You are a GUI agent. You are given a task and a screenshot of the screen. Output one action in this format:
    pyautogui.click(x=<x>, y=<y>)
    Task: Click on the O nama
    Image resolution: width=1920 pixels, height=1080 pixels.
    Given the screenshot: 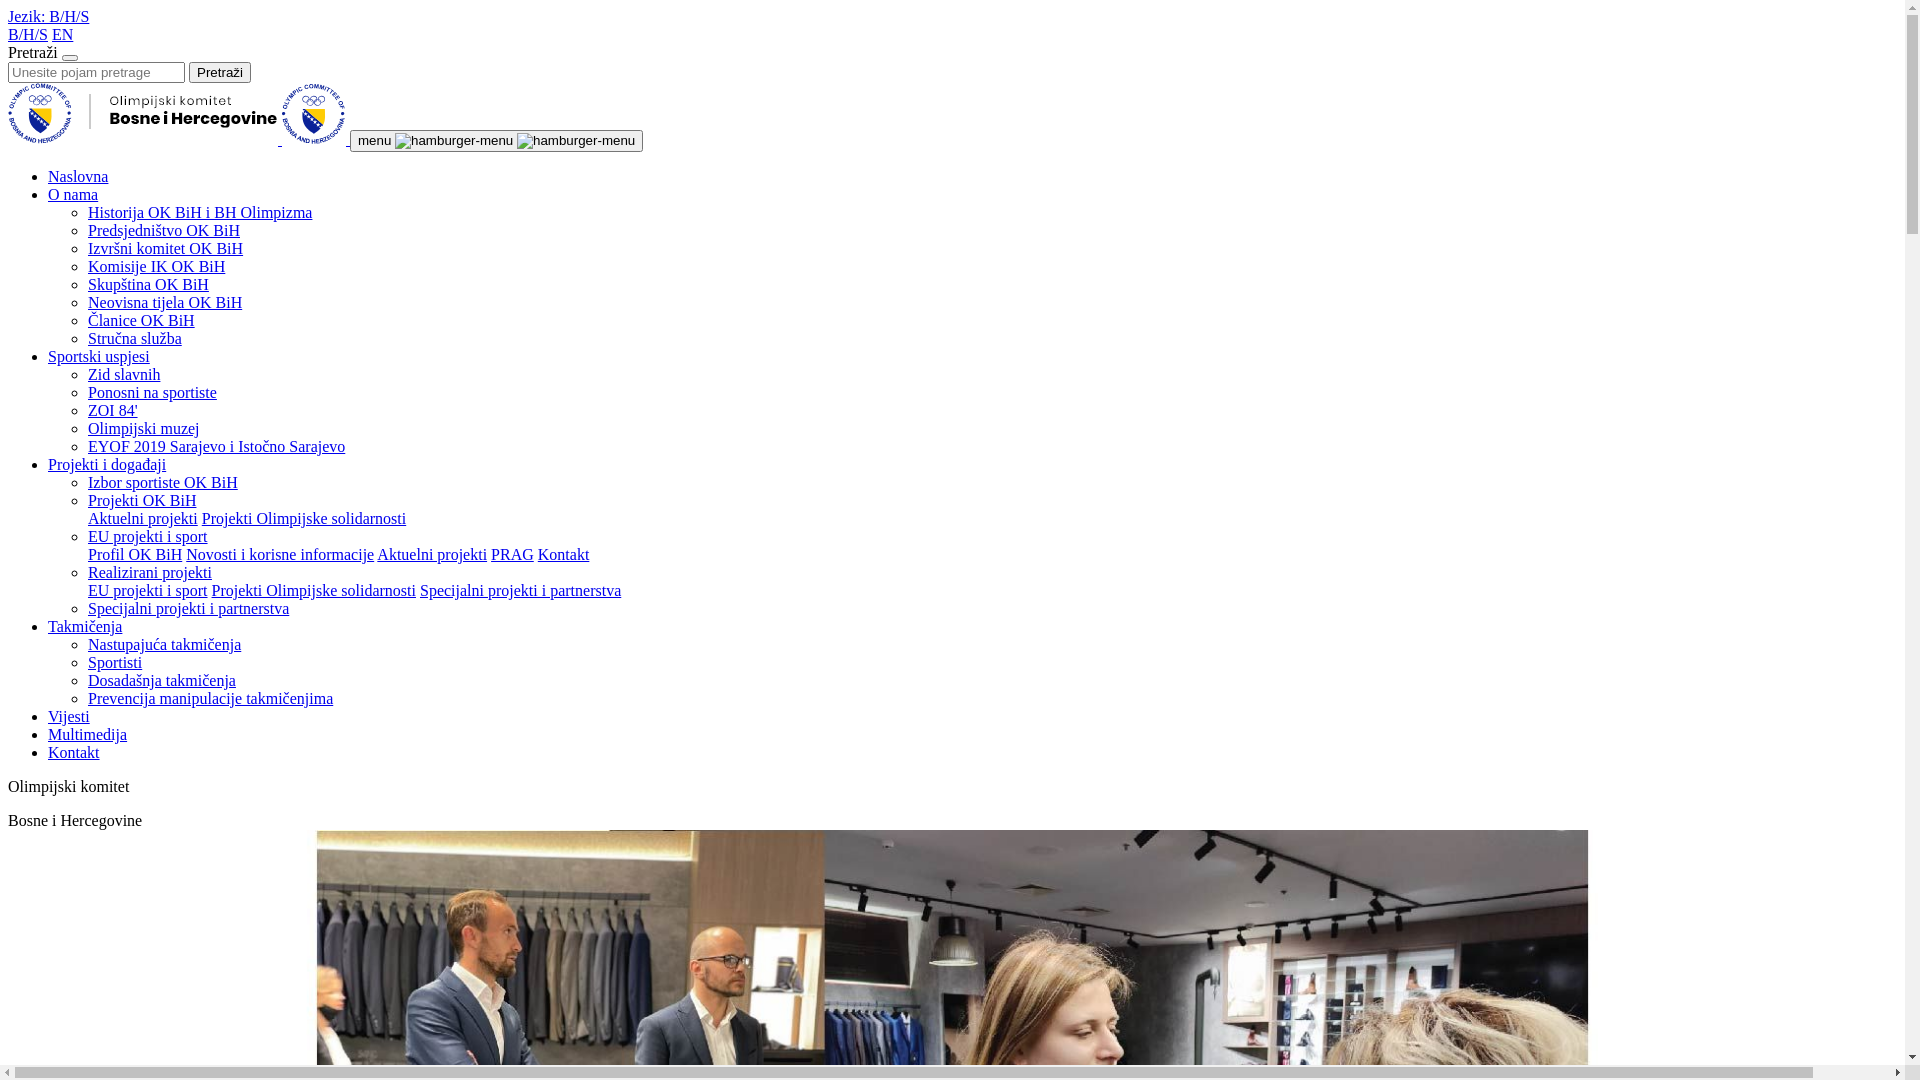 What is the action you would take?
    pyautogui.click(x=73, y=194)
    